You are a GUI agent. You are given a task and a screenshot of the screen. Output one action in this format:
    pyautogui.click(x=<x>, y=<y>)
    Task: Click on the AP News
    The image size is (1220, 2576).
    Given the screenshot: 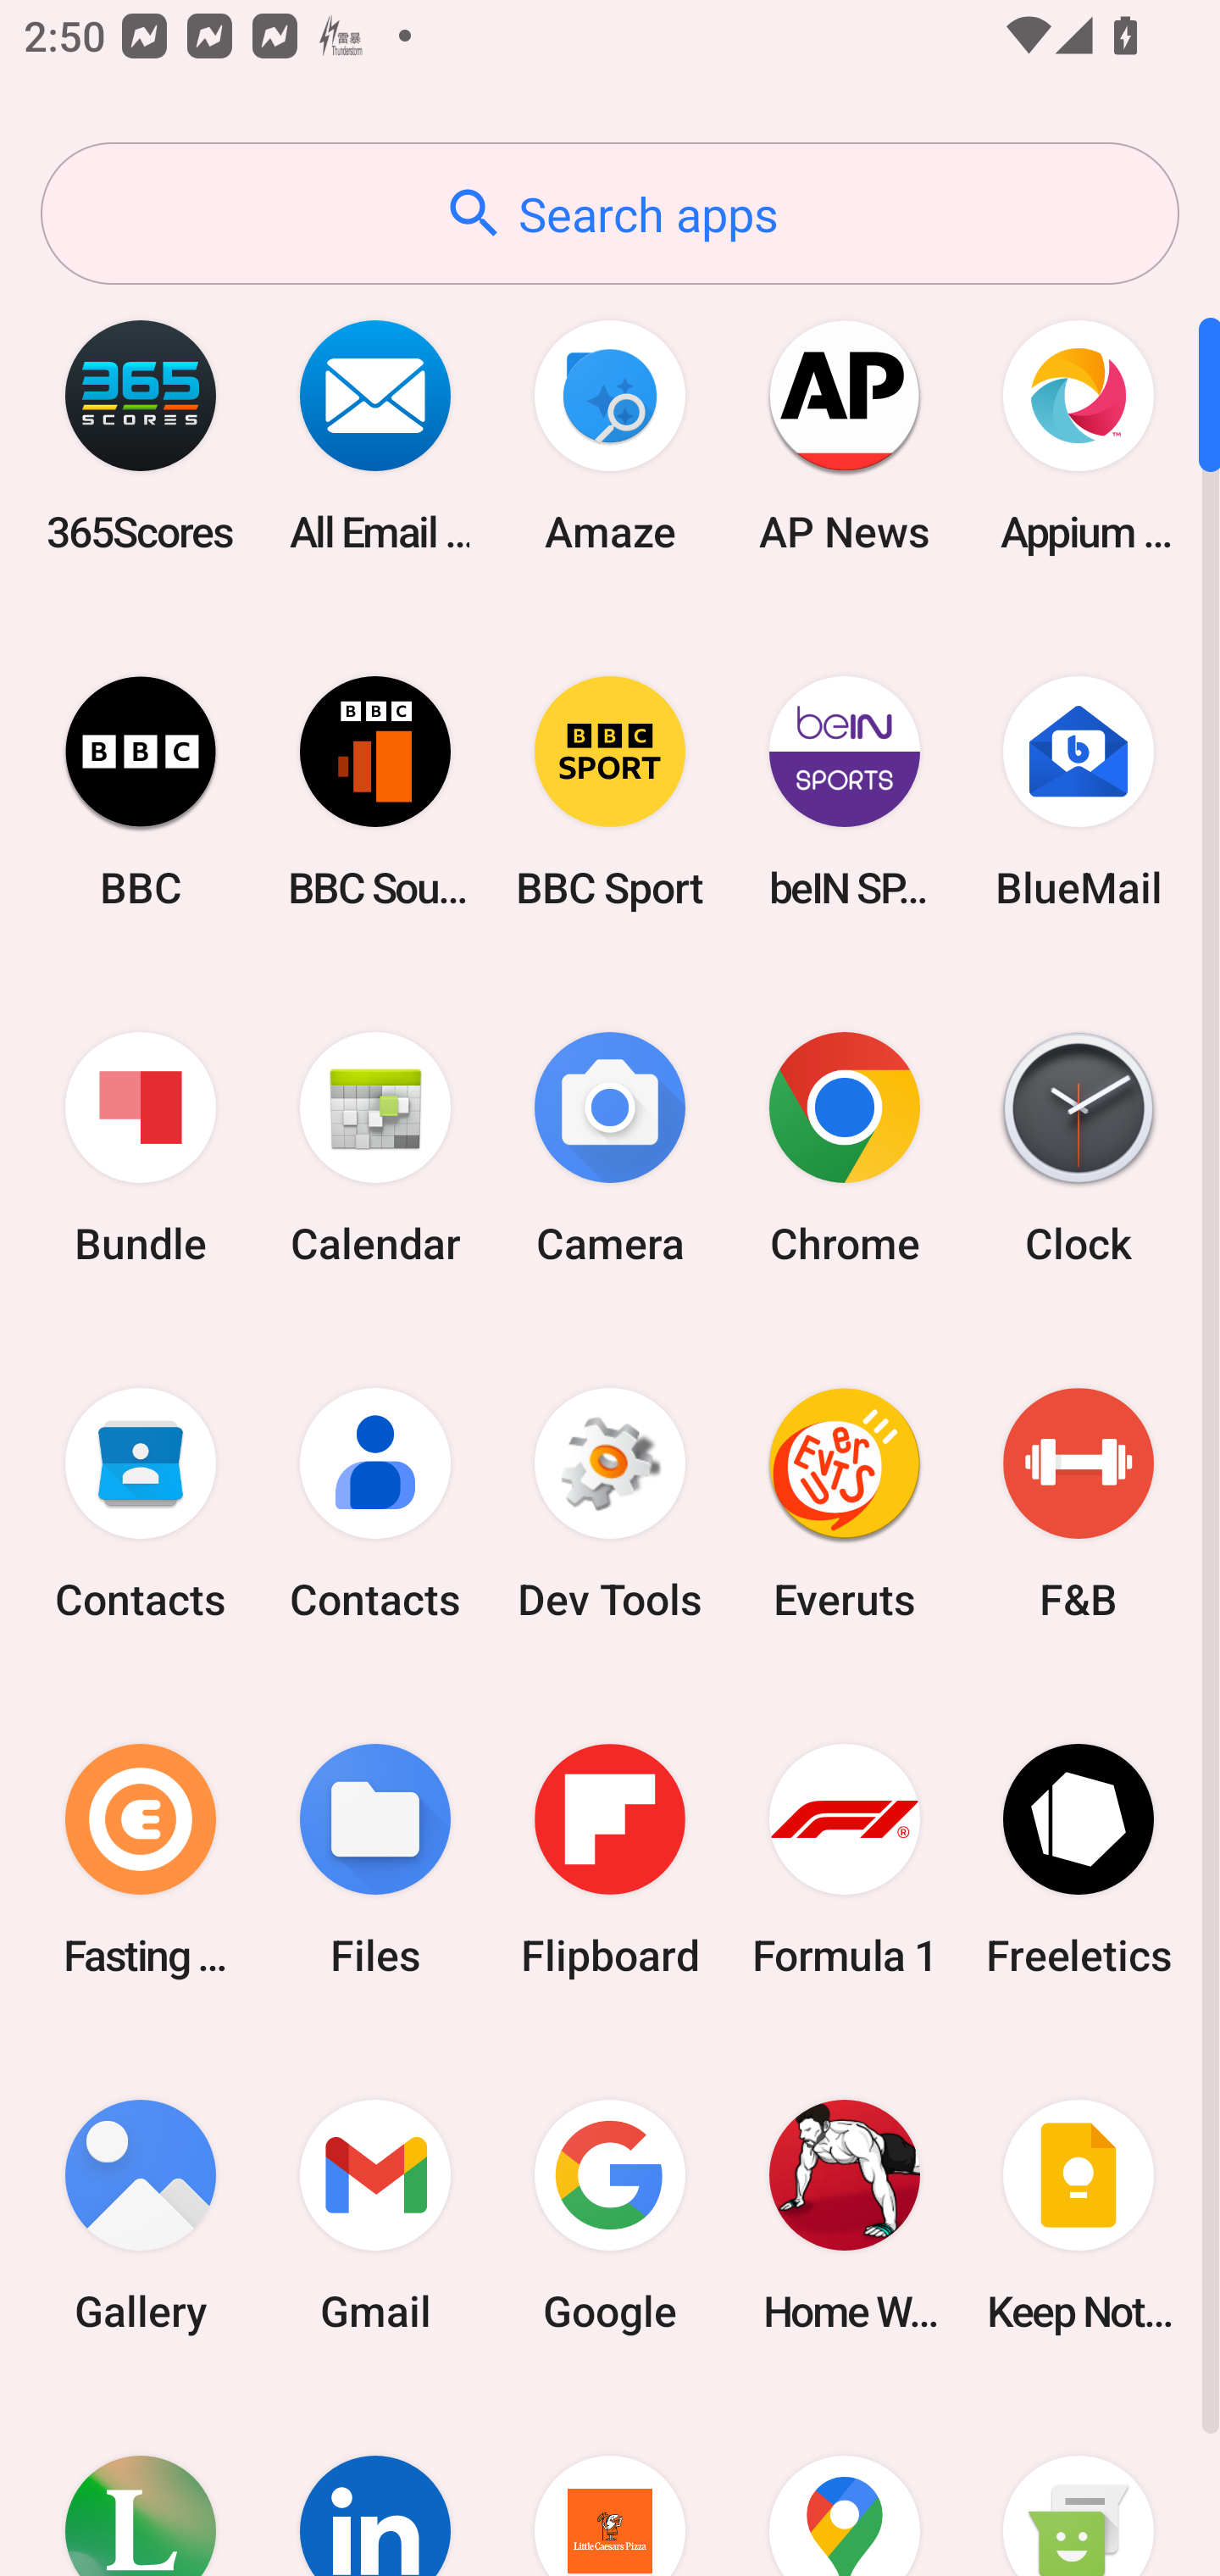 What is the action you would take?
    pyautogui.click(x=844, y=436)
    